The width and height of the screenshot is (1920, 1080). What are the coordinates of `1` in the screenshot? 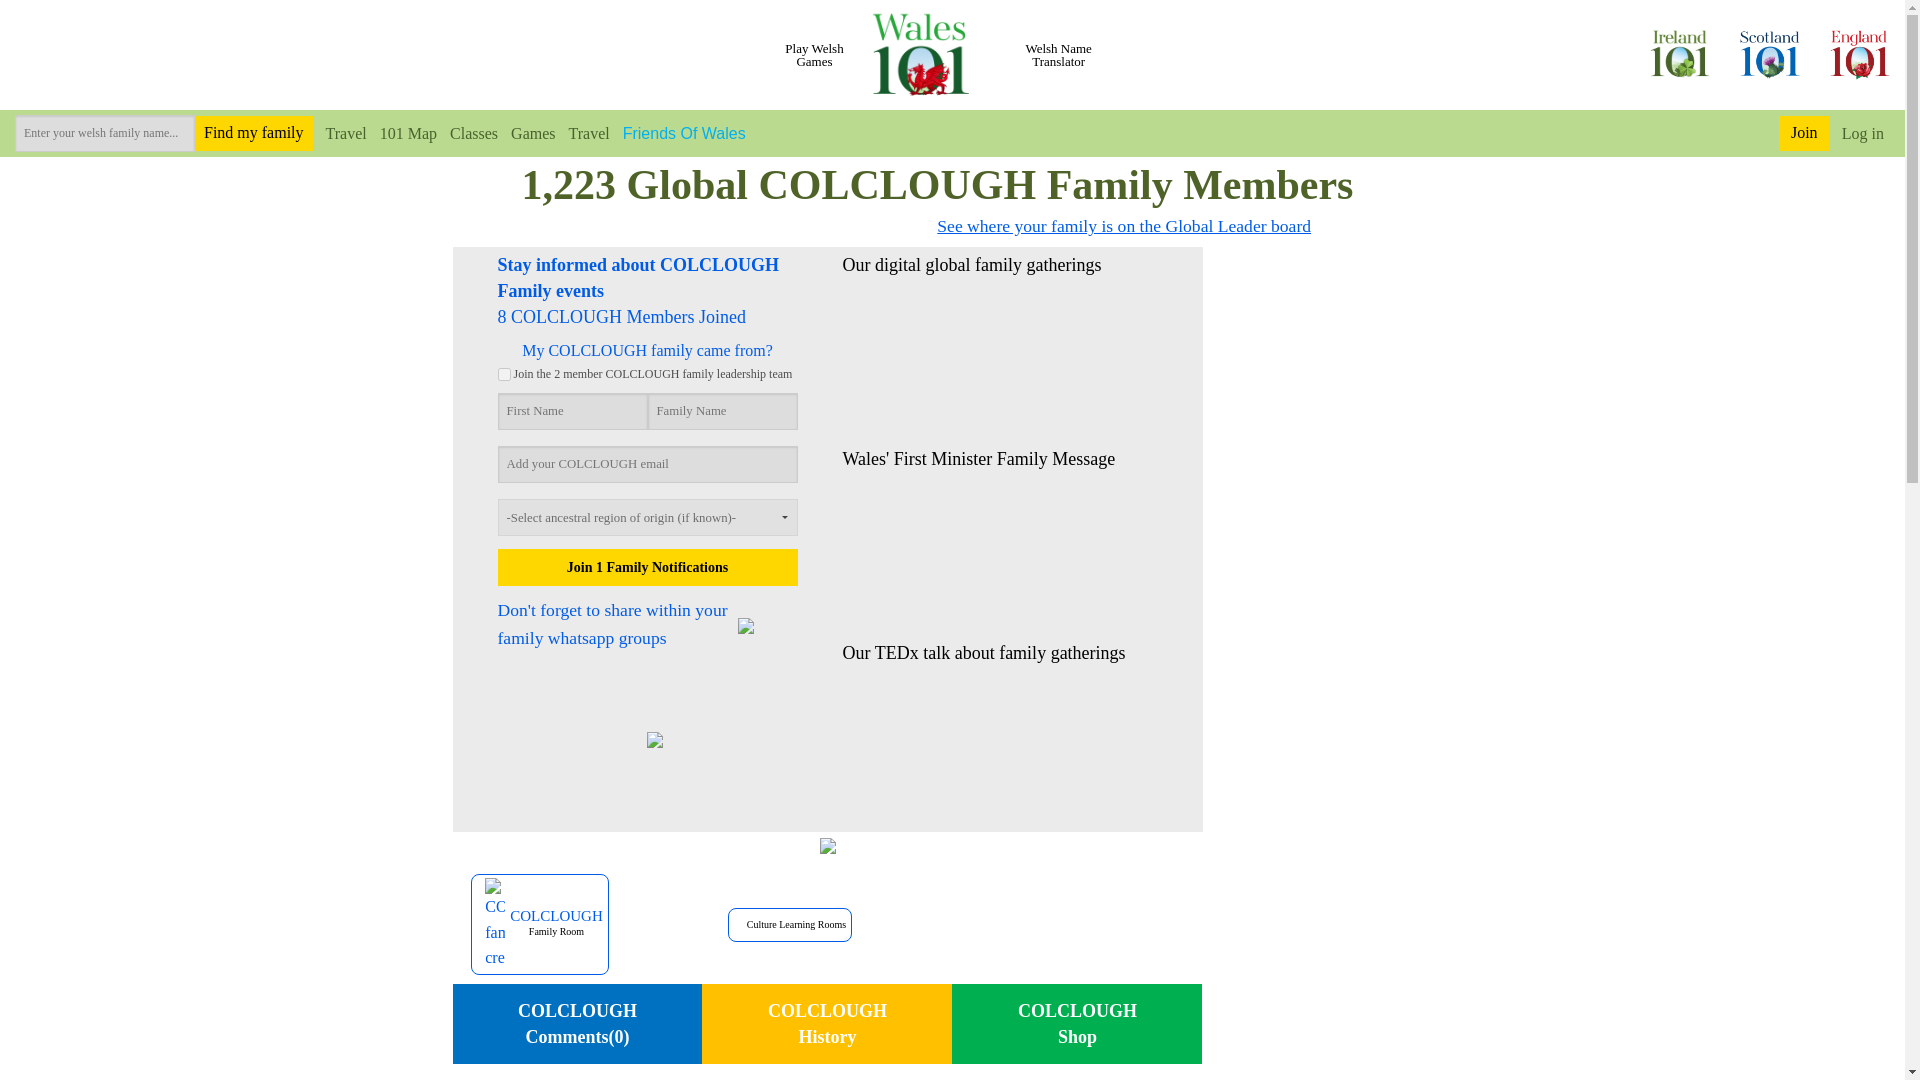 It's located at (504, 374).